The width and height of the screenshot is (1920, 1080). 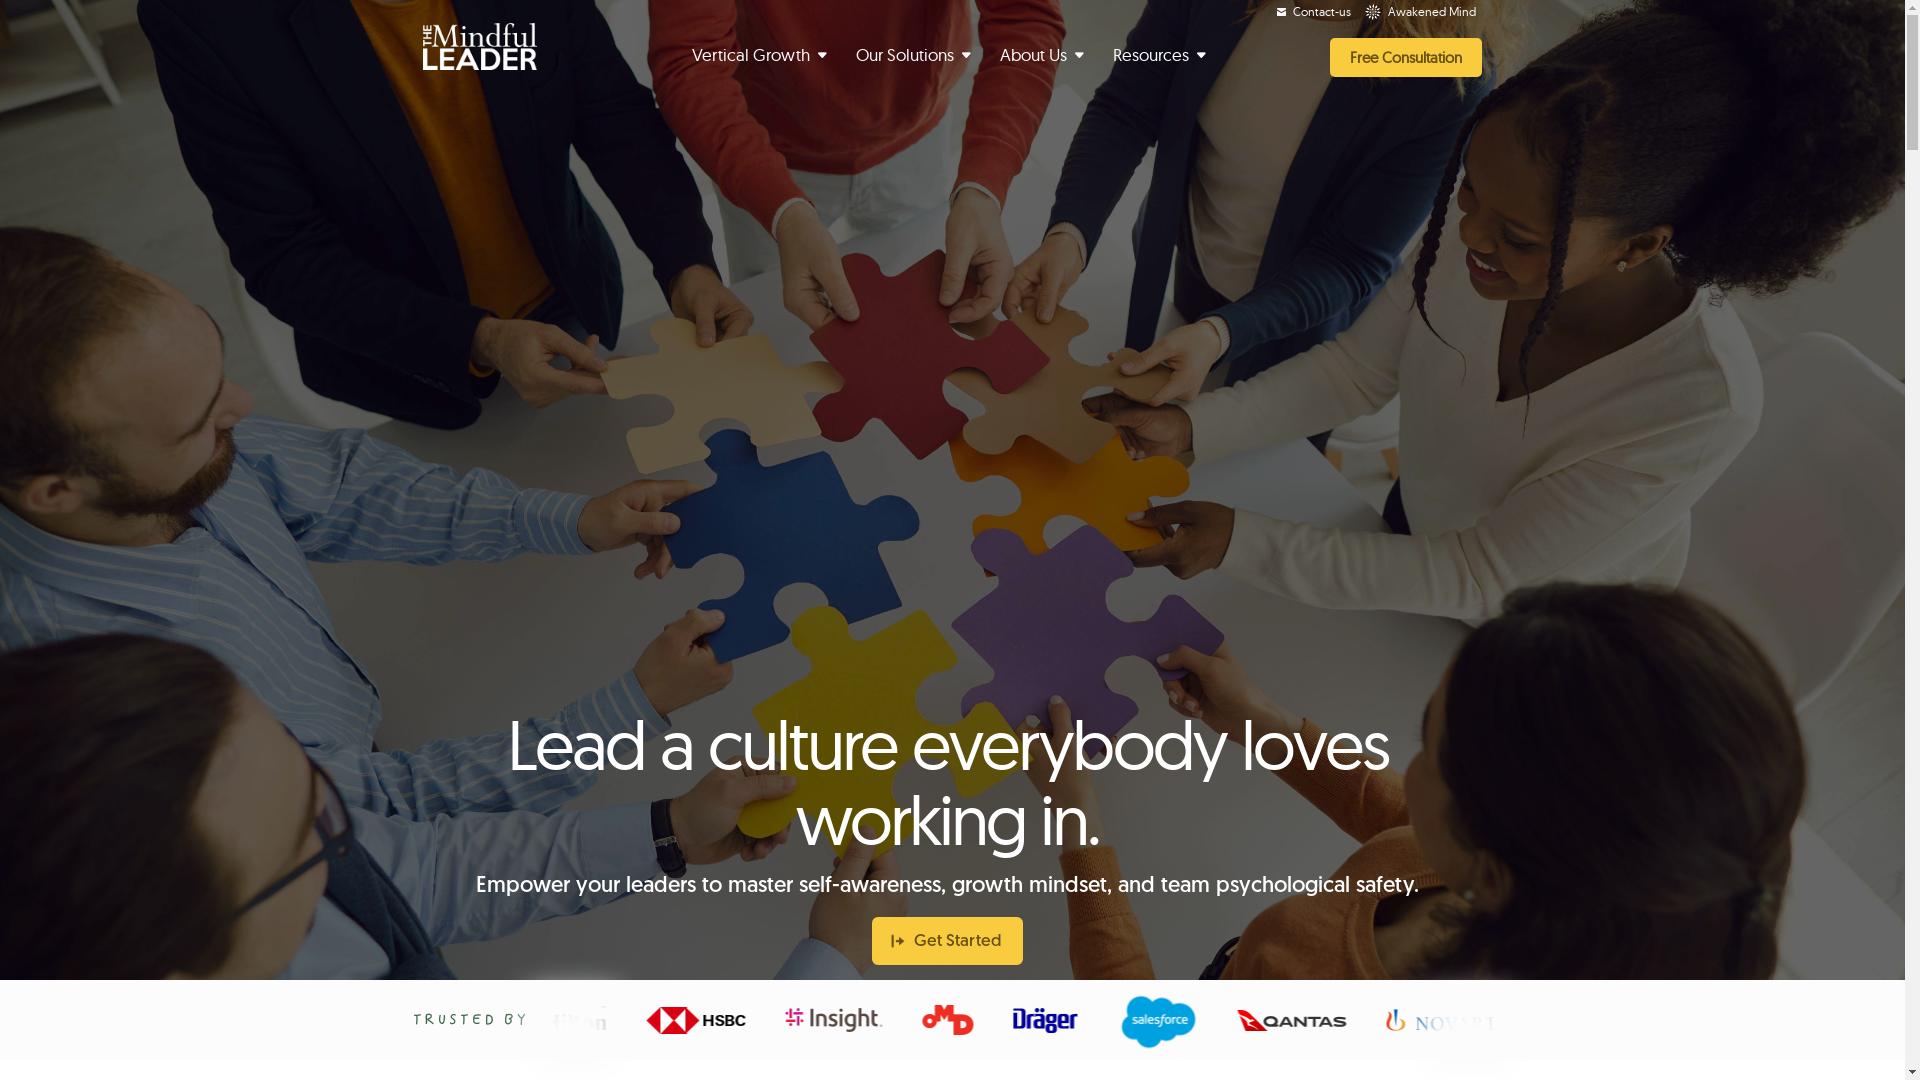 I want to click on HiltonHotelsLogo, so click(x=568, y=1020).